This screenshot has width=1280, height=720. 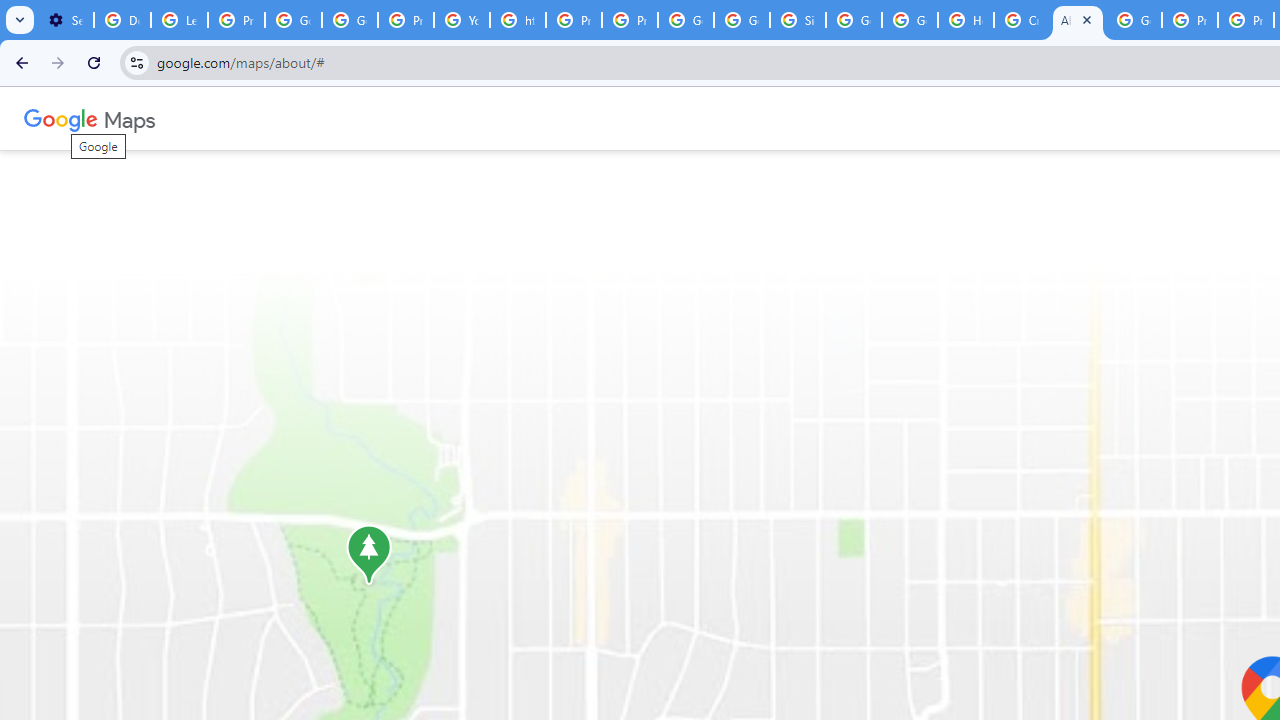 I want to click on View site information, so click(x=136, y=62).